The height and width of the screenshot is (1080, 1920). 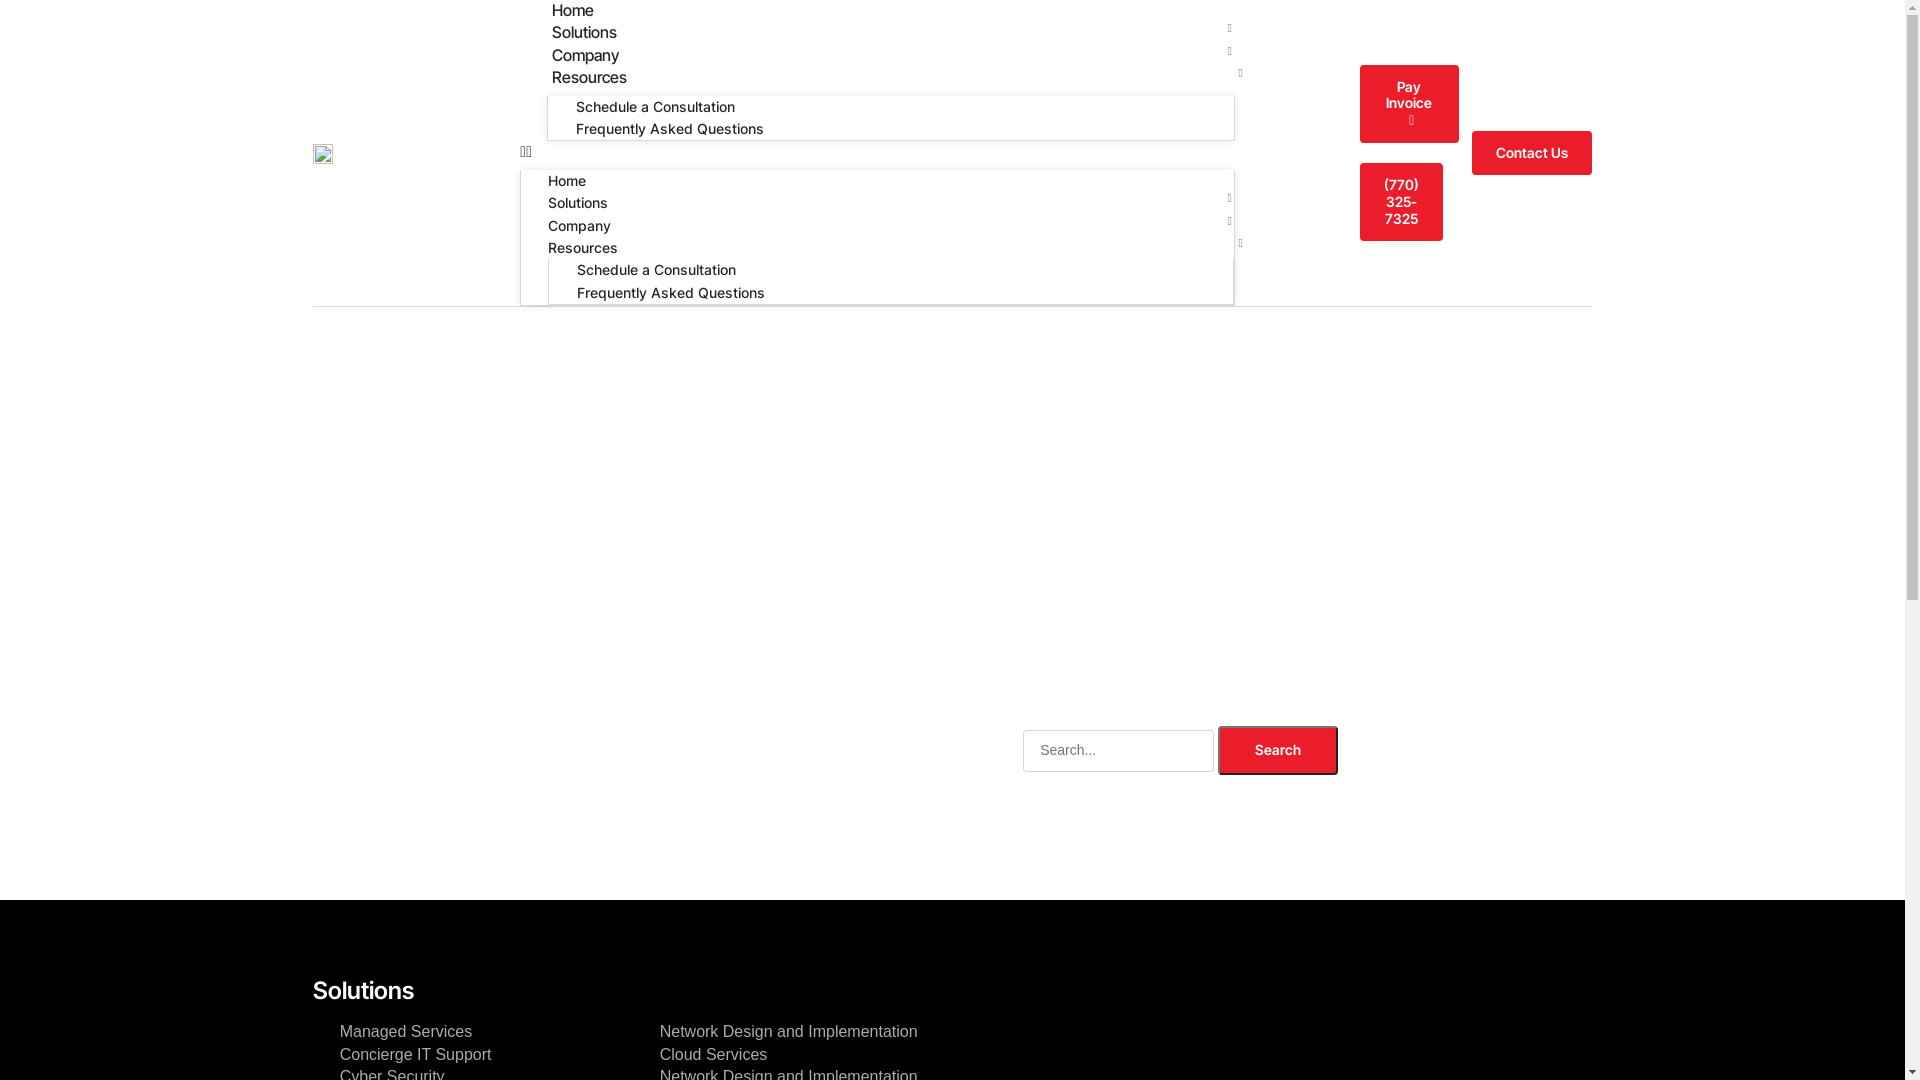 What do you see at coordinates (656, 270) in the screenshot?
I see `Schedule a Consultation` at bounding box center [656, 270].